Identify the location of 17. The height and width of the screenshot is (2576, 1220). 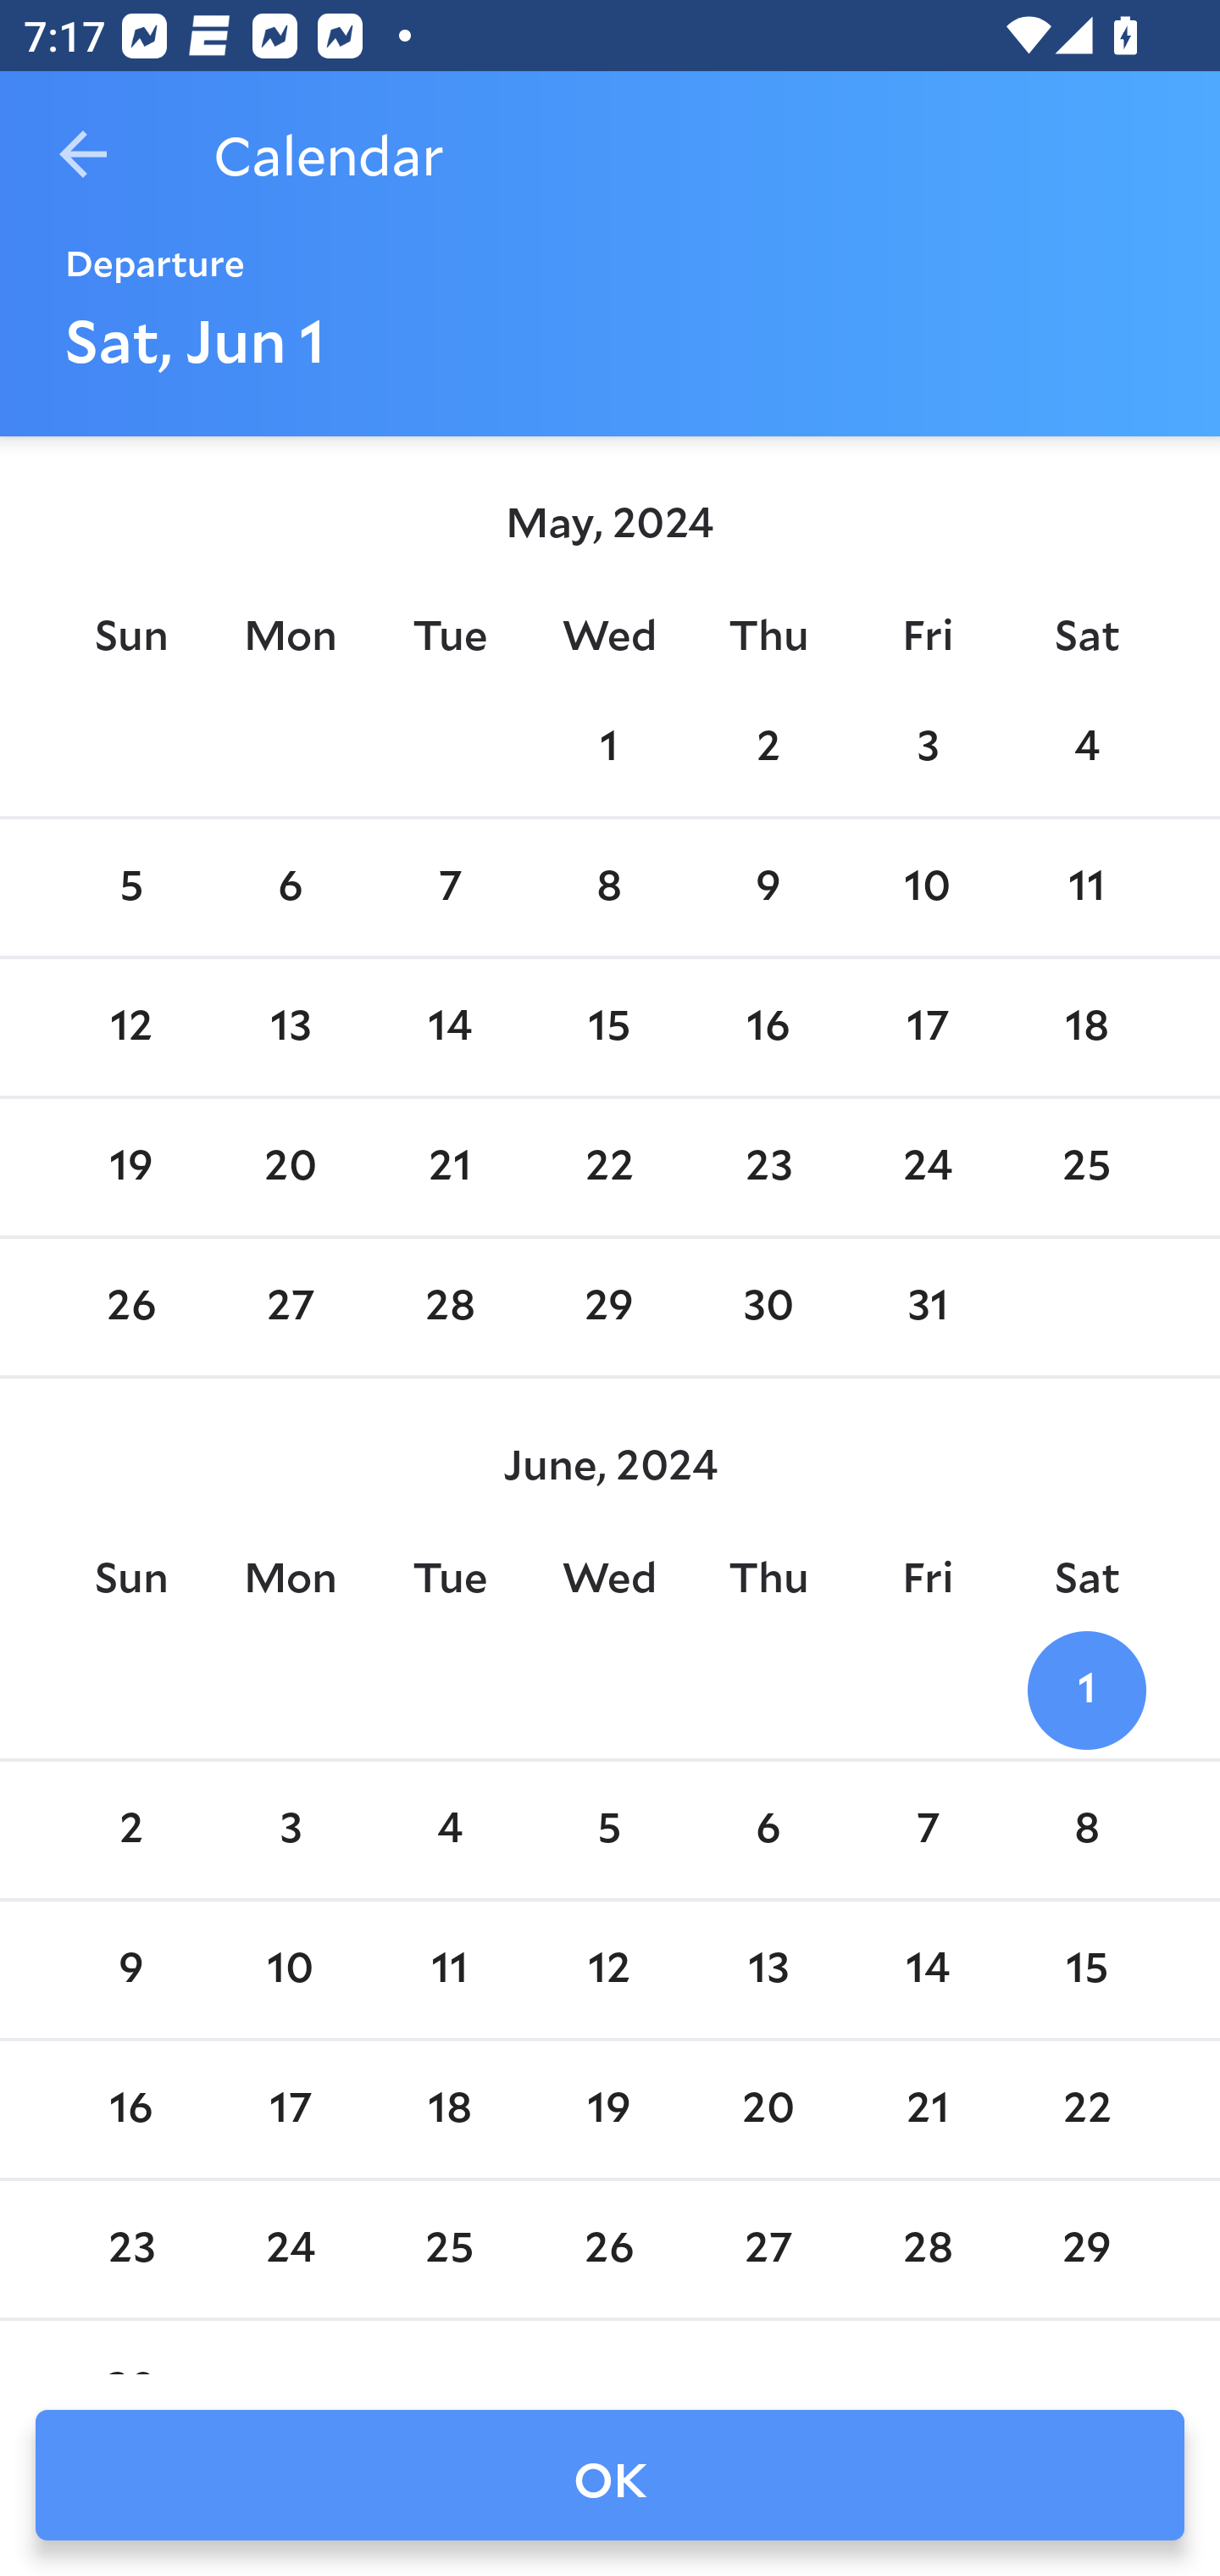
(291, 2109).